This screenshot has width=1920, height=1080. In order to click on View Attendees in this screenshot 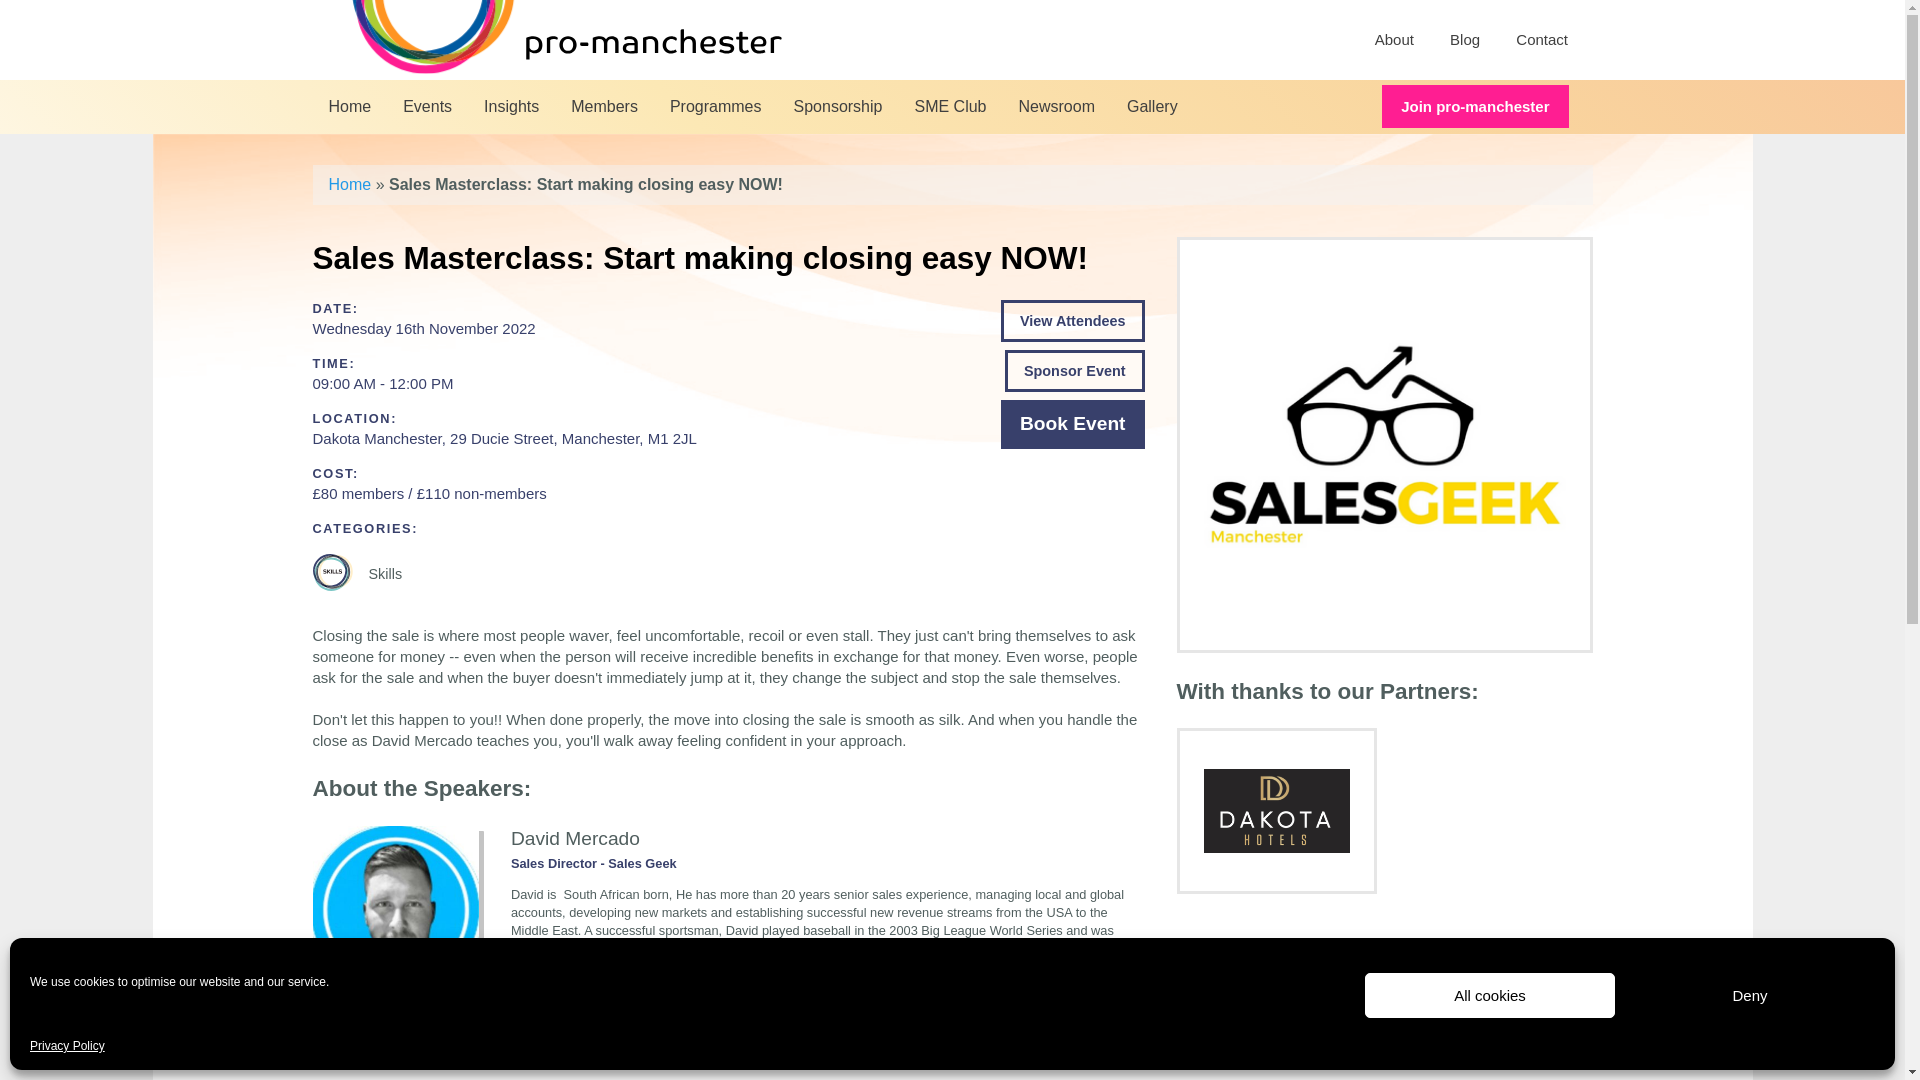, I will do `click(1072, 321)`.